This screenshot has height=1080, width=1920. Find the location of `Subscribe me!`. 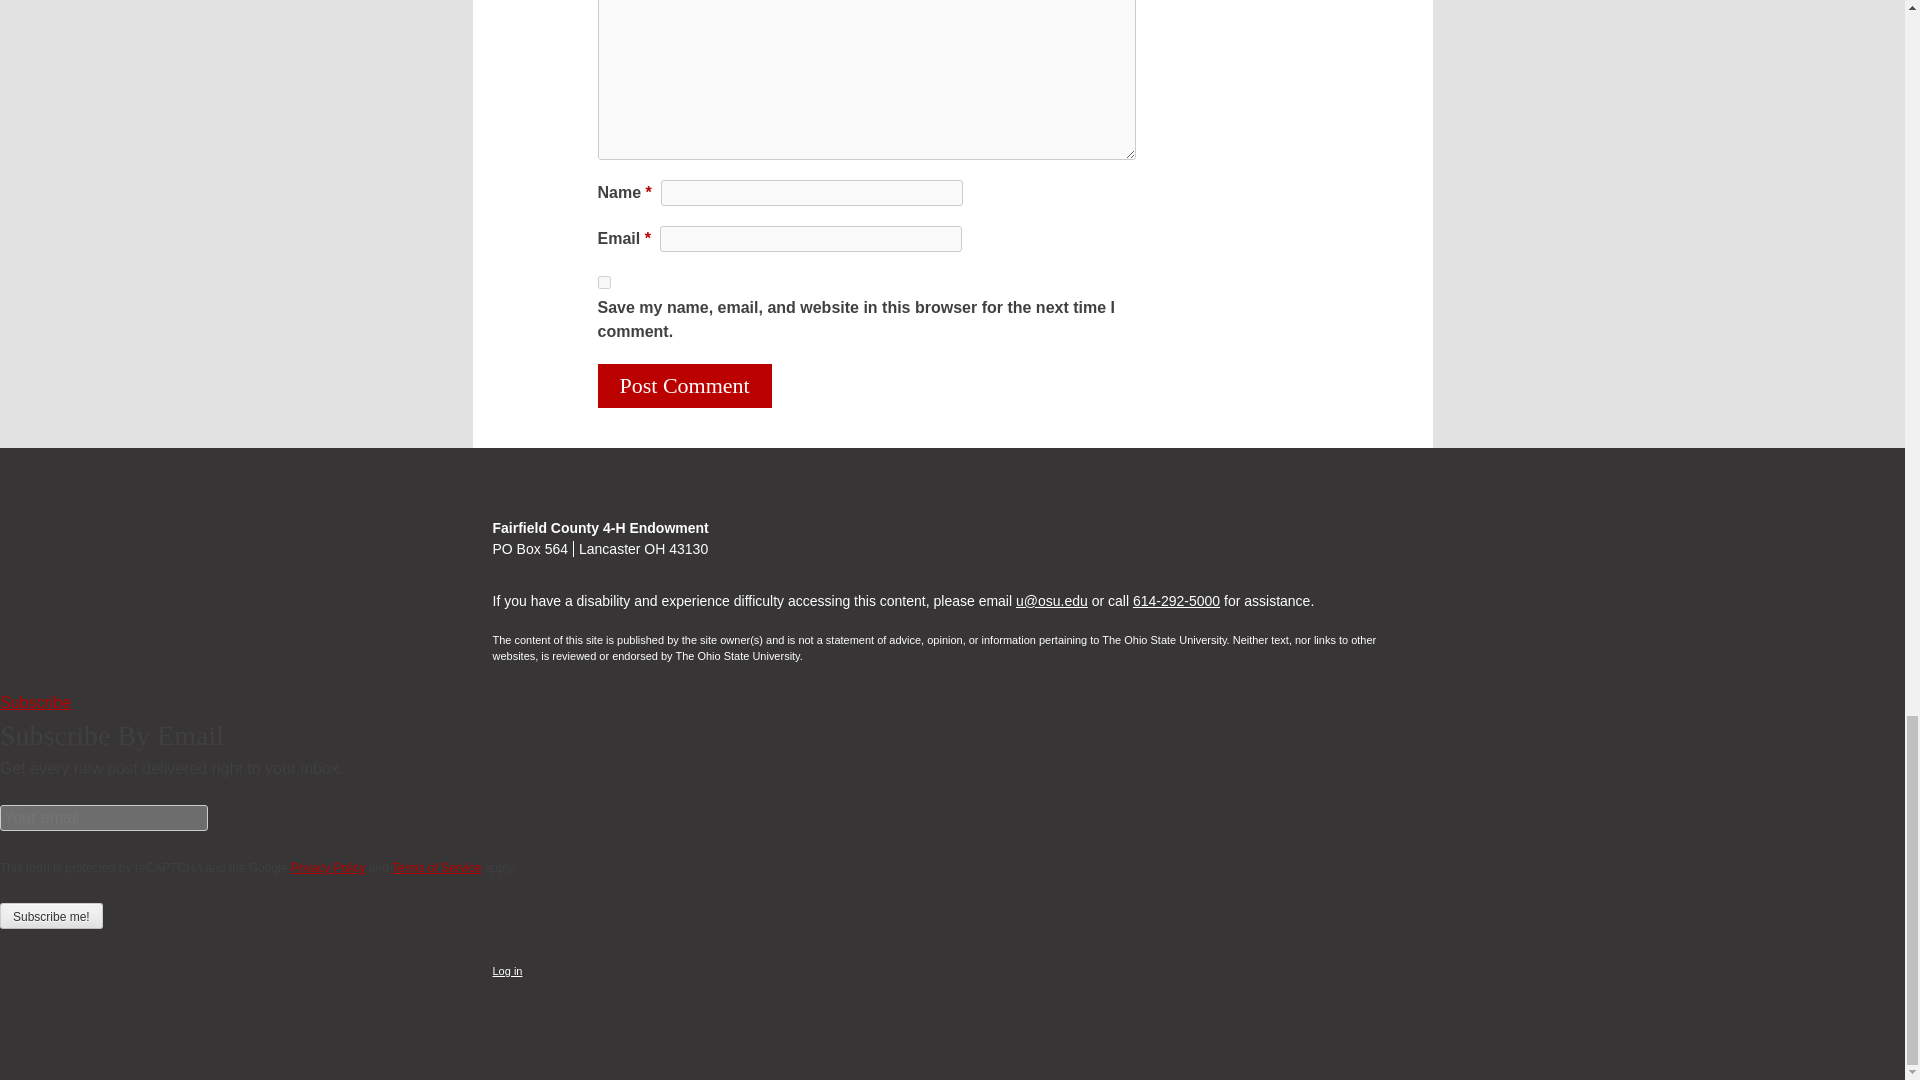

Subscribe me! is located at coordinates (52, 915).